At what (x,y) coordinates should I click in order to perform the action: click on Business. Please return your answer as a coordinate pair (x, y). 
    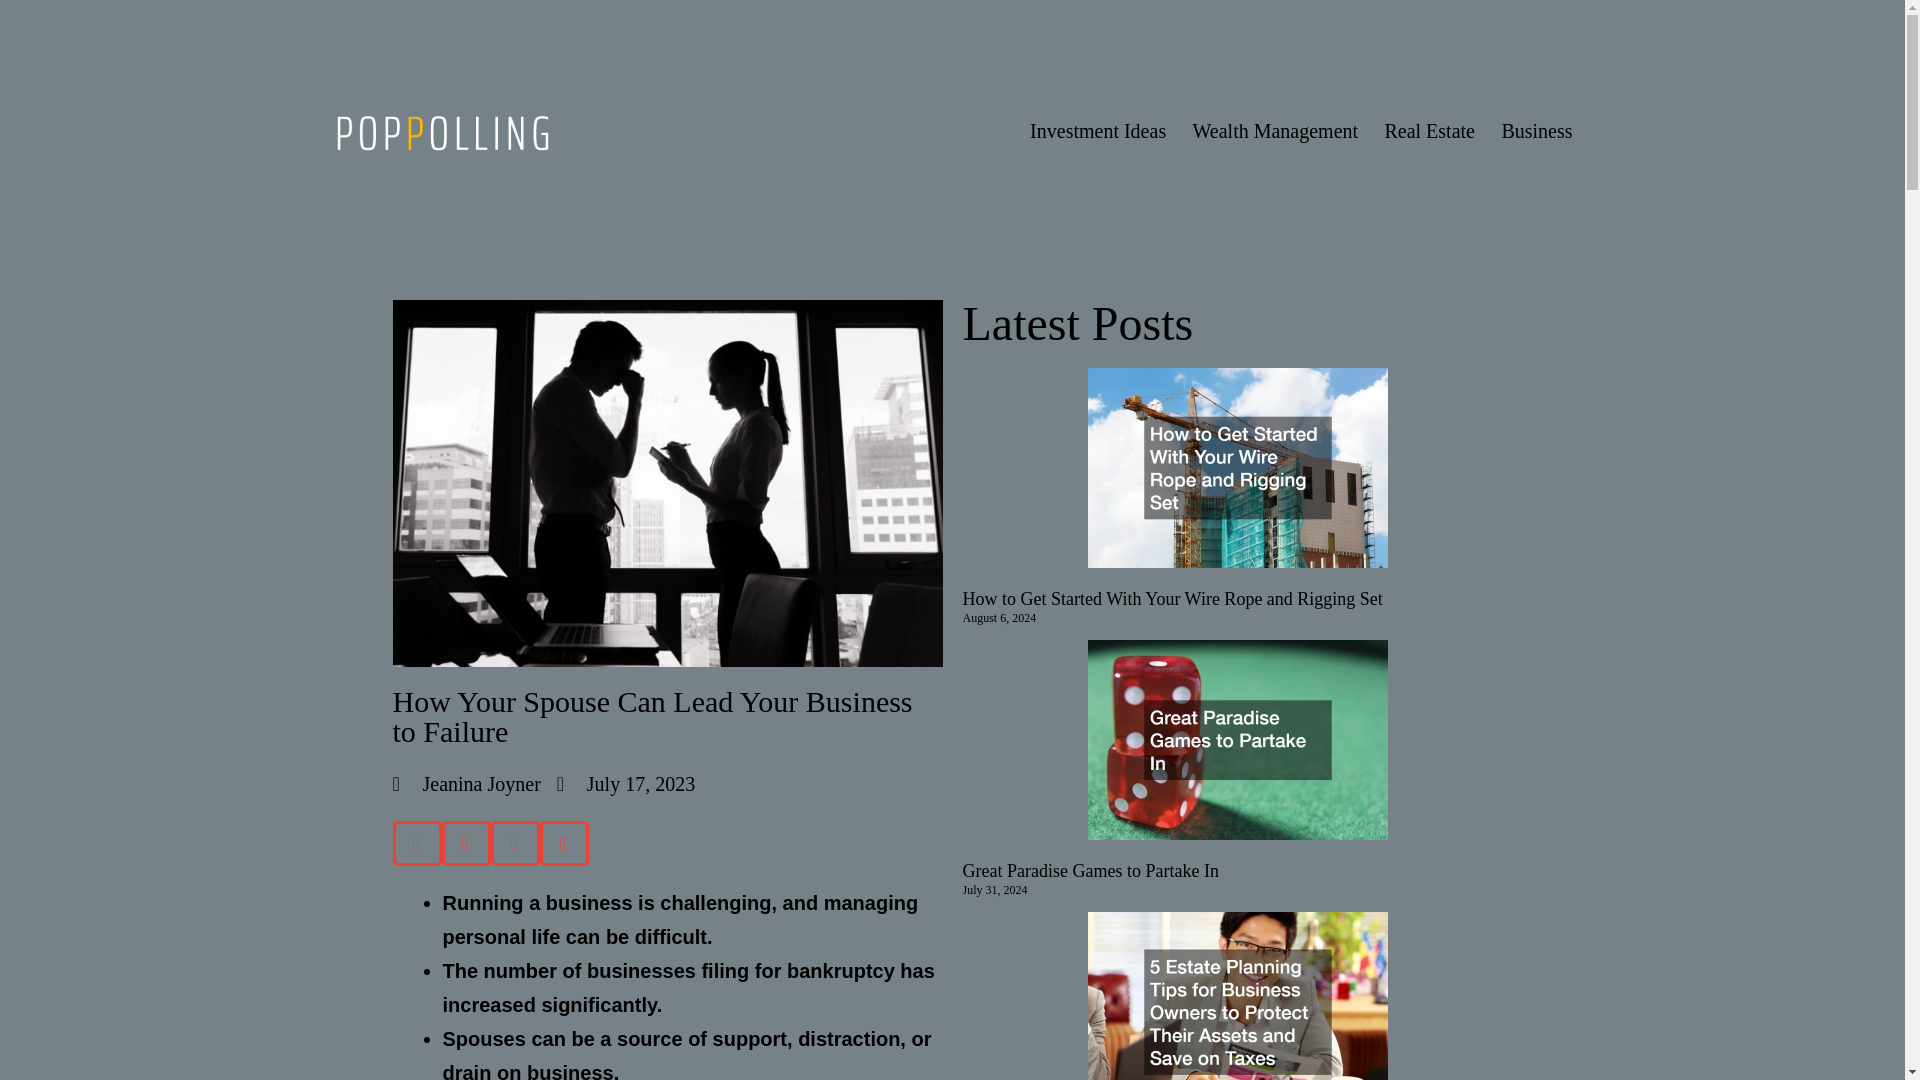
    Looking at the image, I should click on (1536, 130).